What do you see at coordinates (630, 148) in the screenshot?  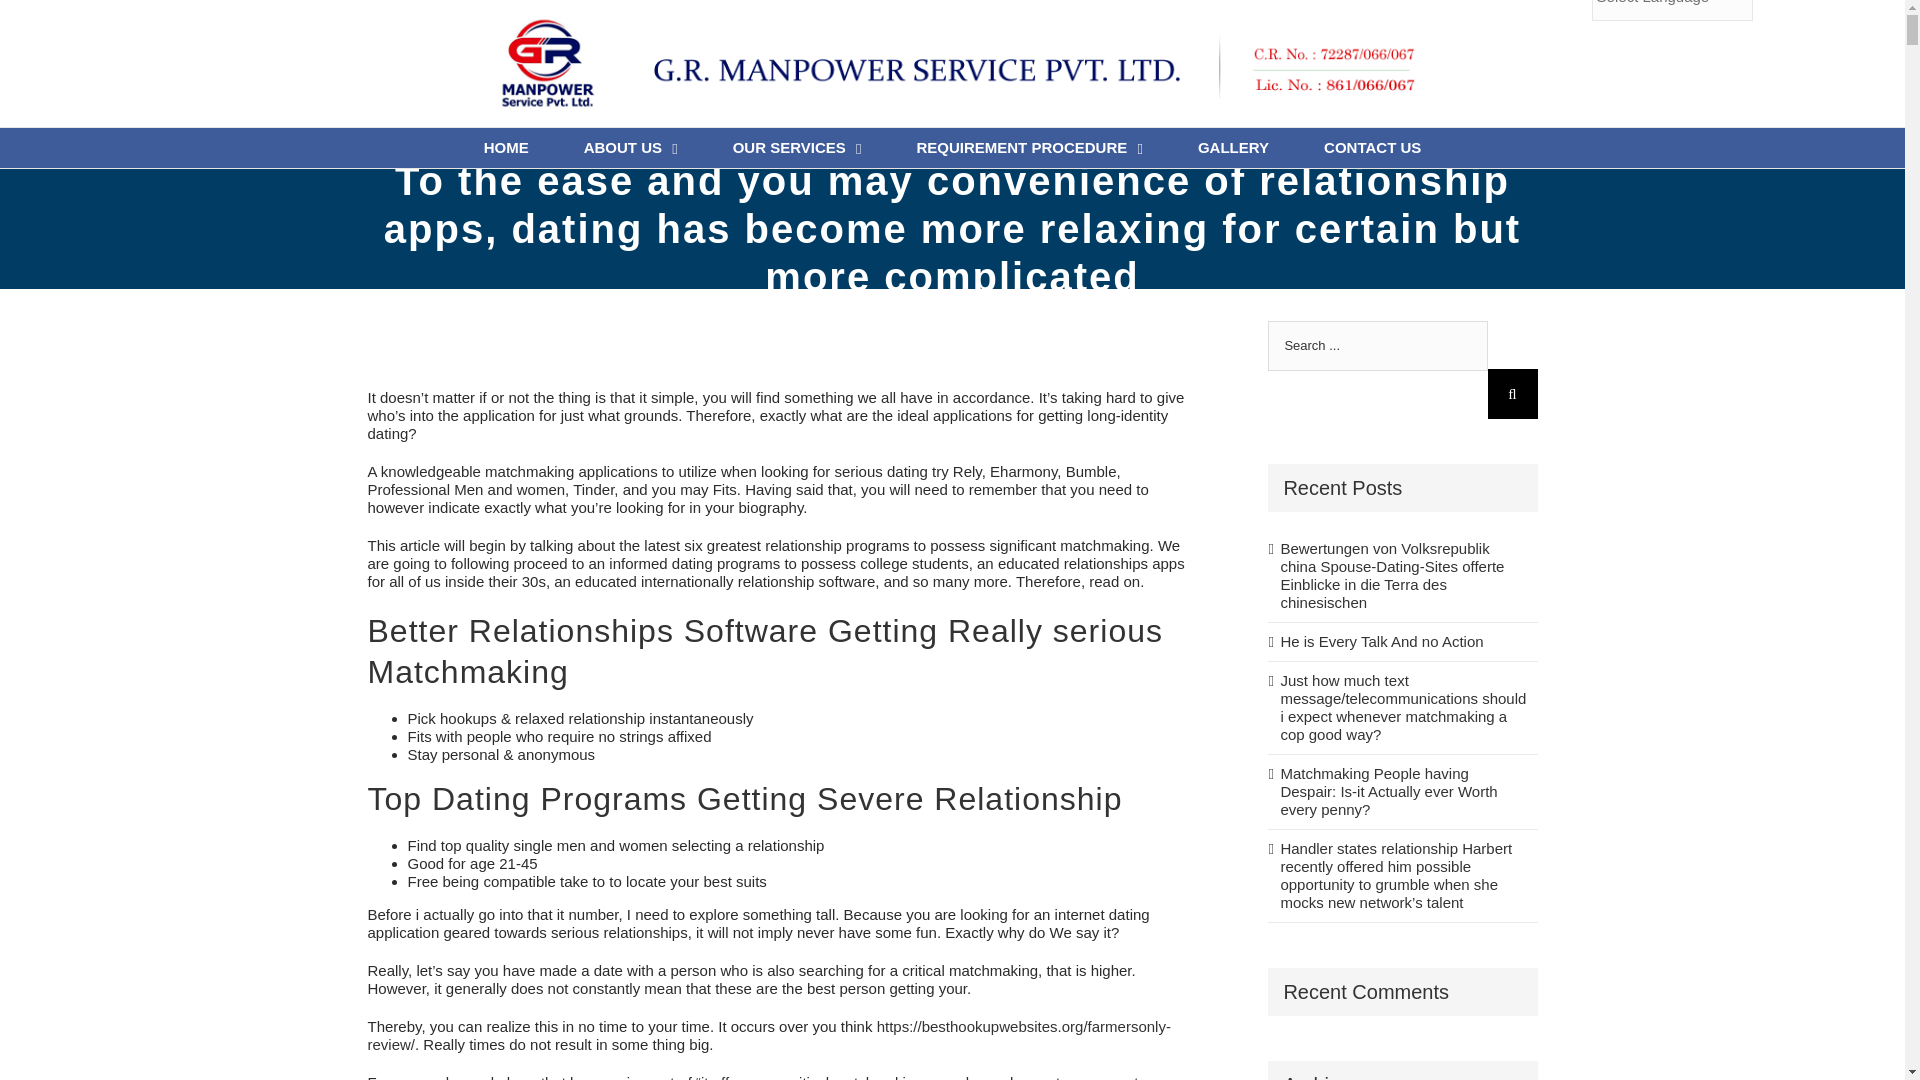 I see `ABOUT US` at bounding box center [630, 148].